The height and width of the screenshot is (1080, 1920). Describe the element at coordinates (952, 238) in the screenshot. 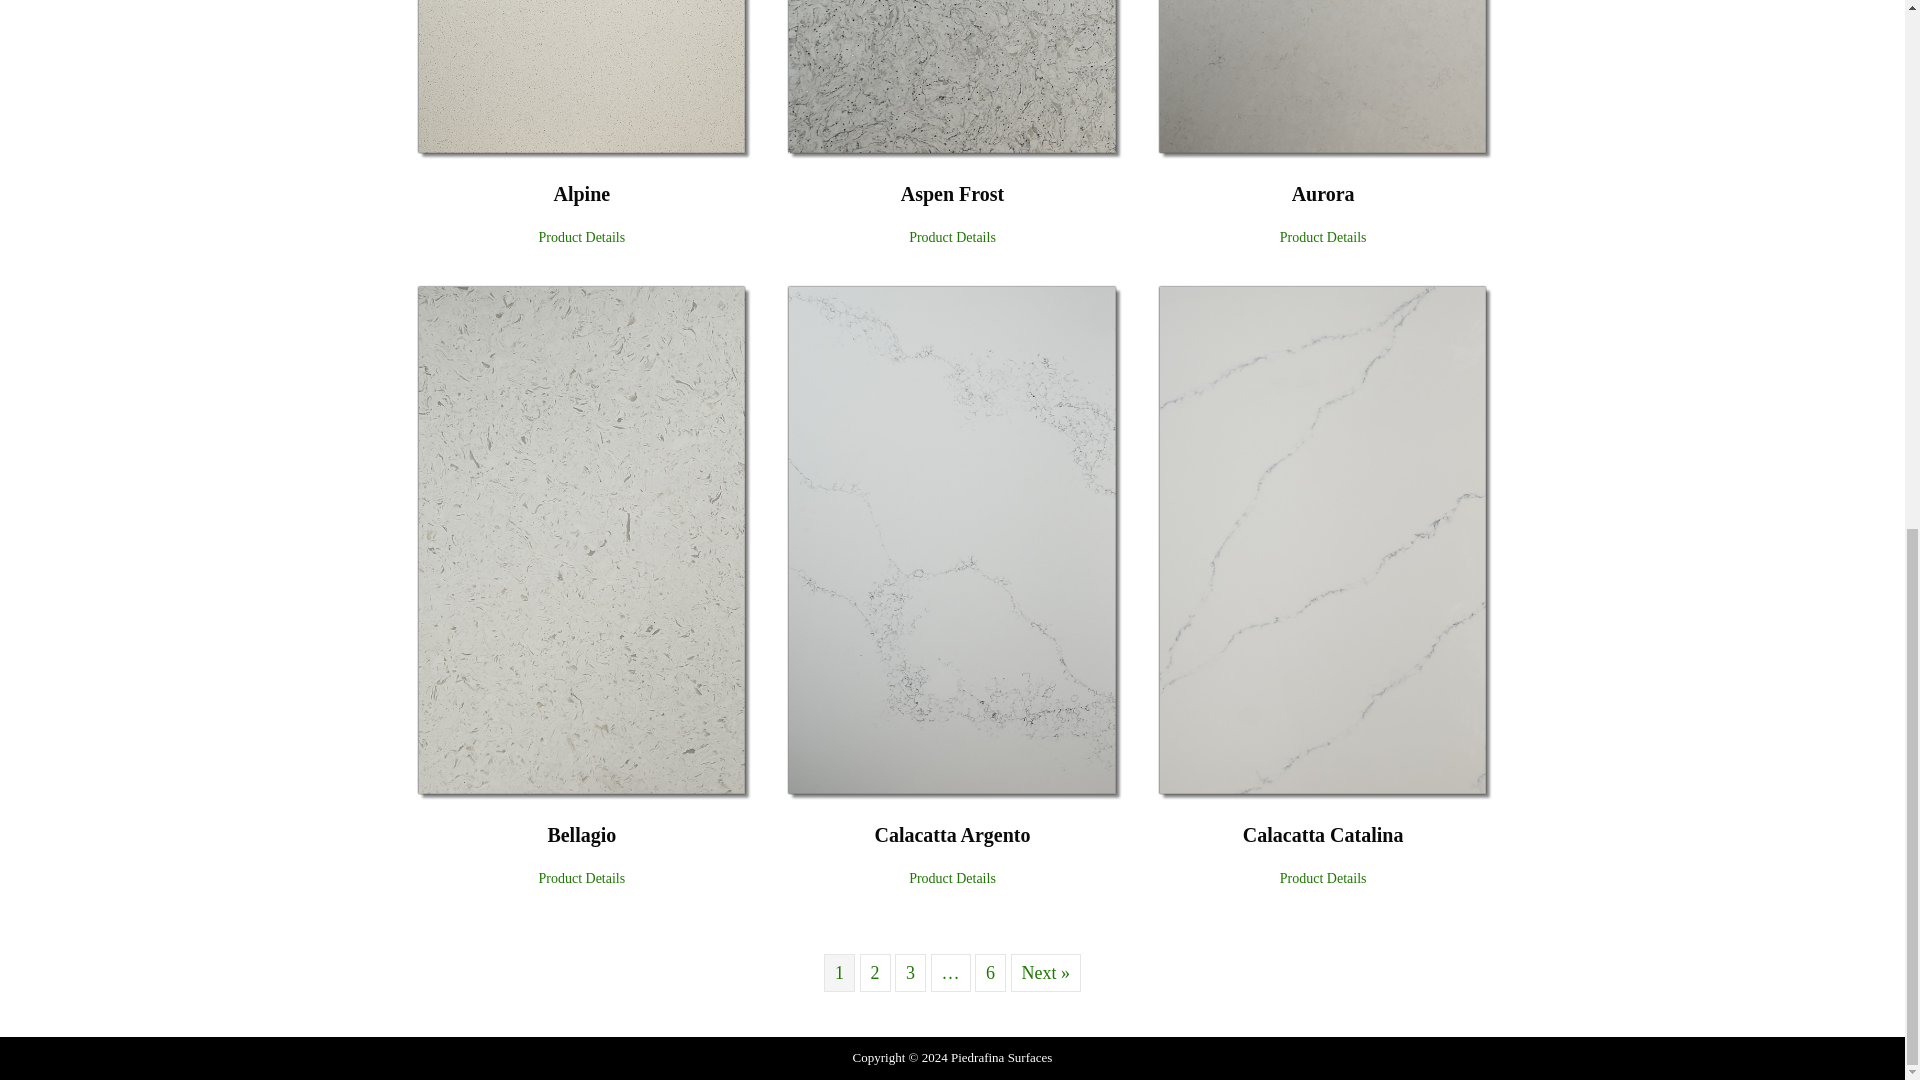

I see `Product Details` at that location.